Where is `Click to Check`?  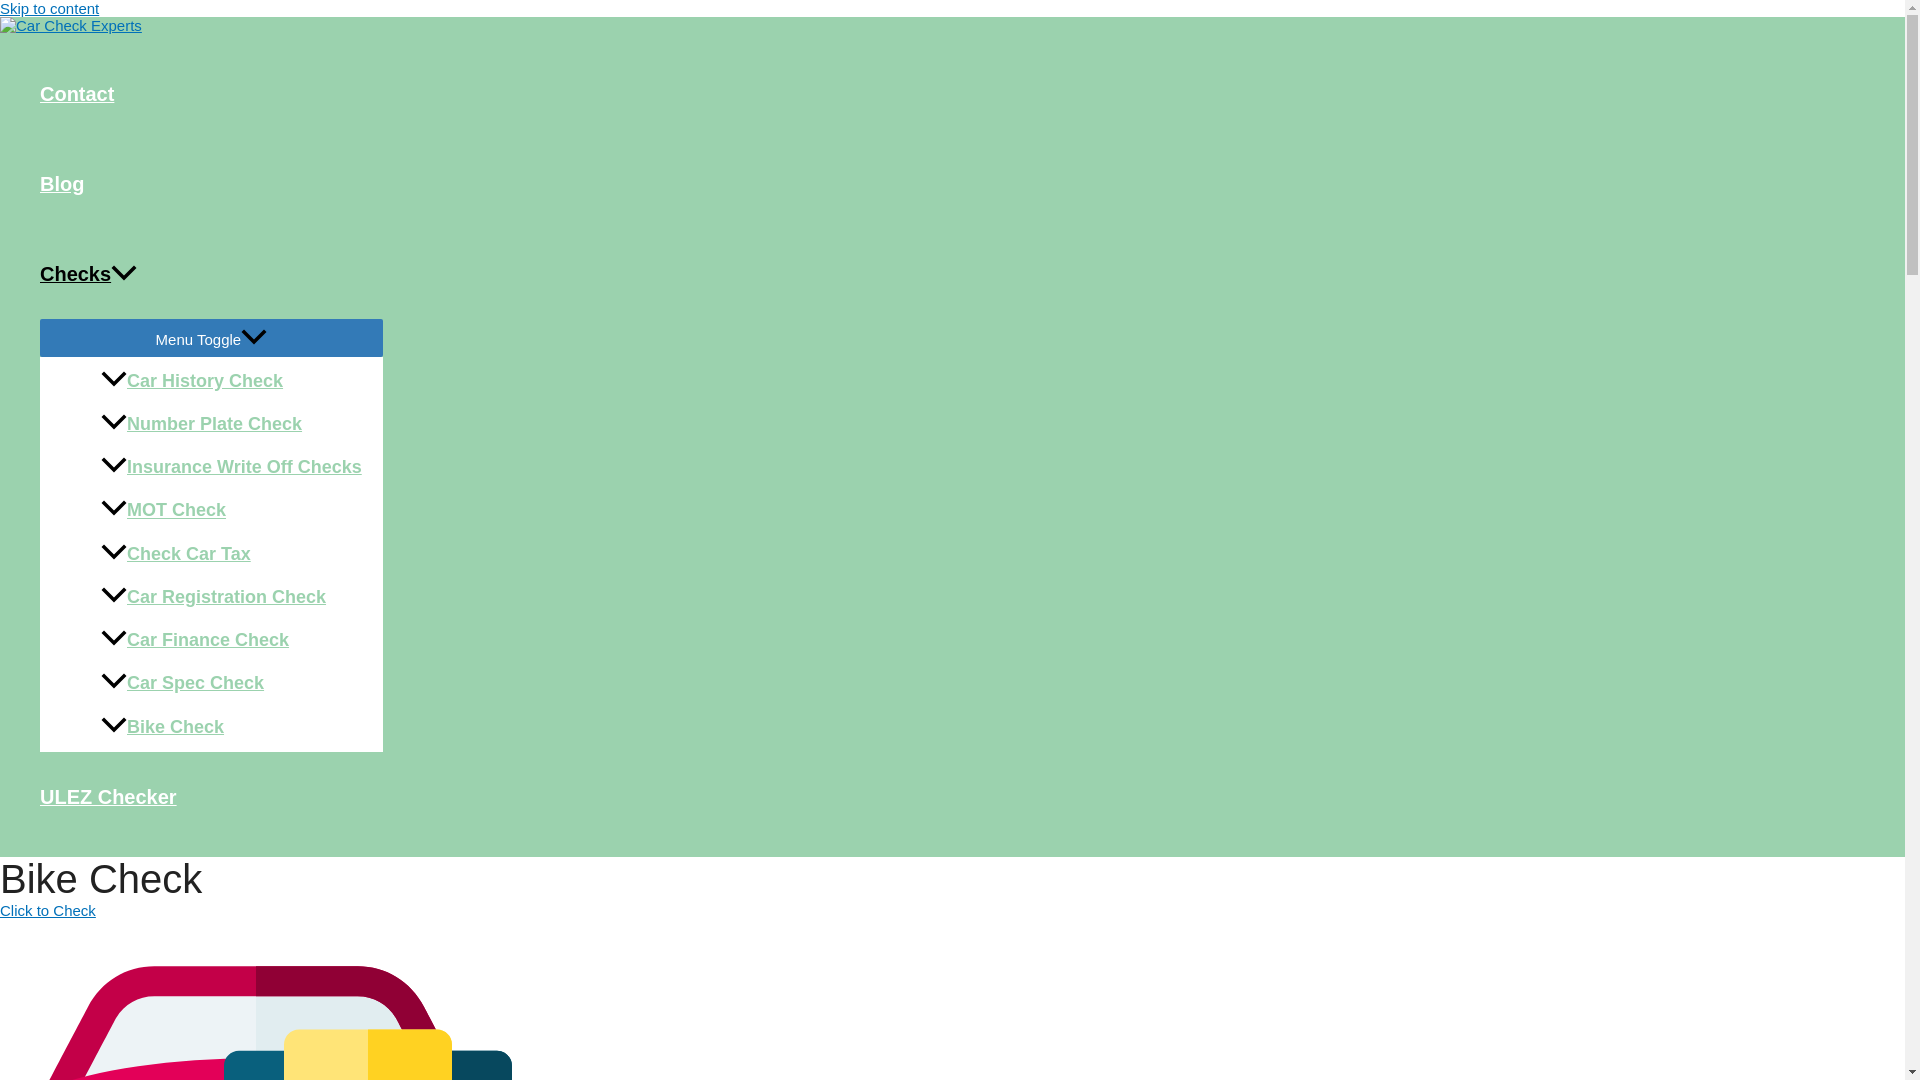 Click to Check is located at coordinates (48, 910).